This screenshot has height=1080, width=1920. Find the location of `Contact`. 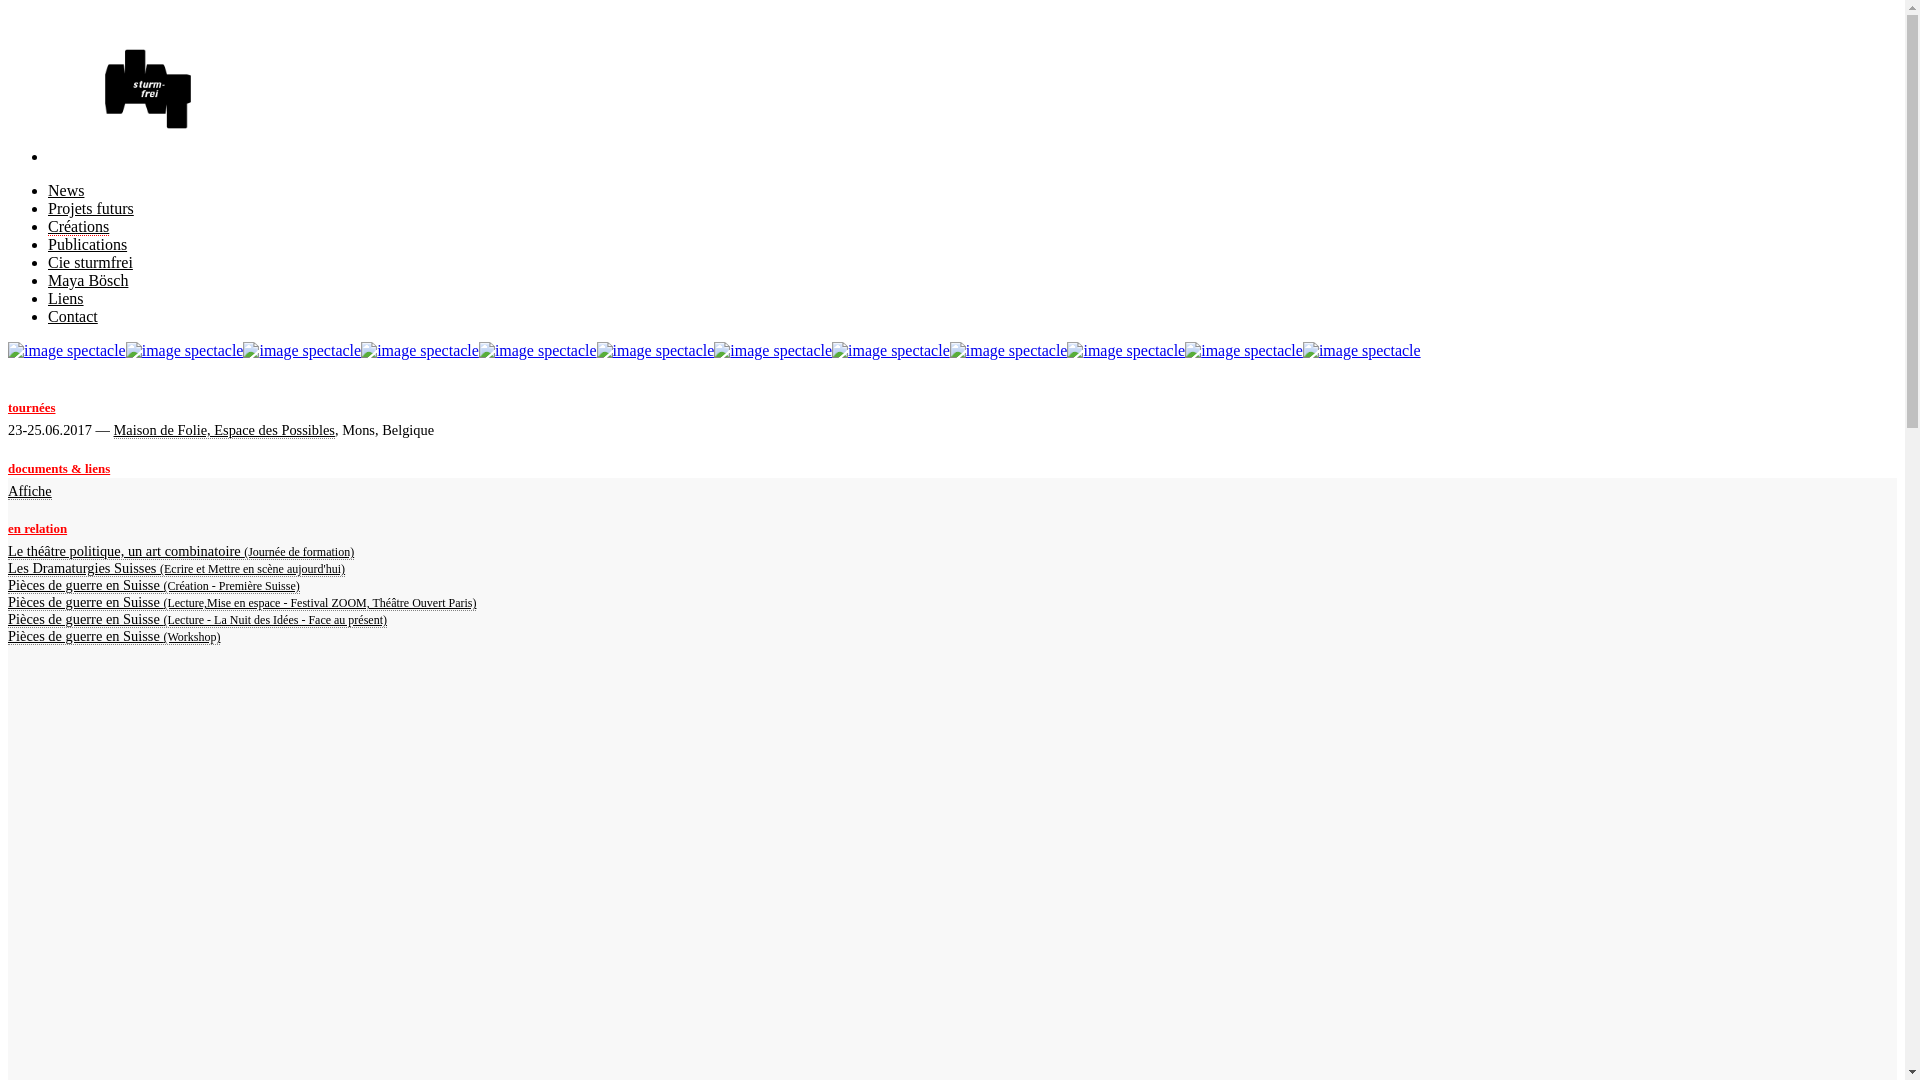

Contact is located at coordinates (73, 316).